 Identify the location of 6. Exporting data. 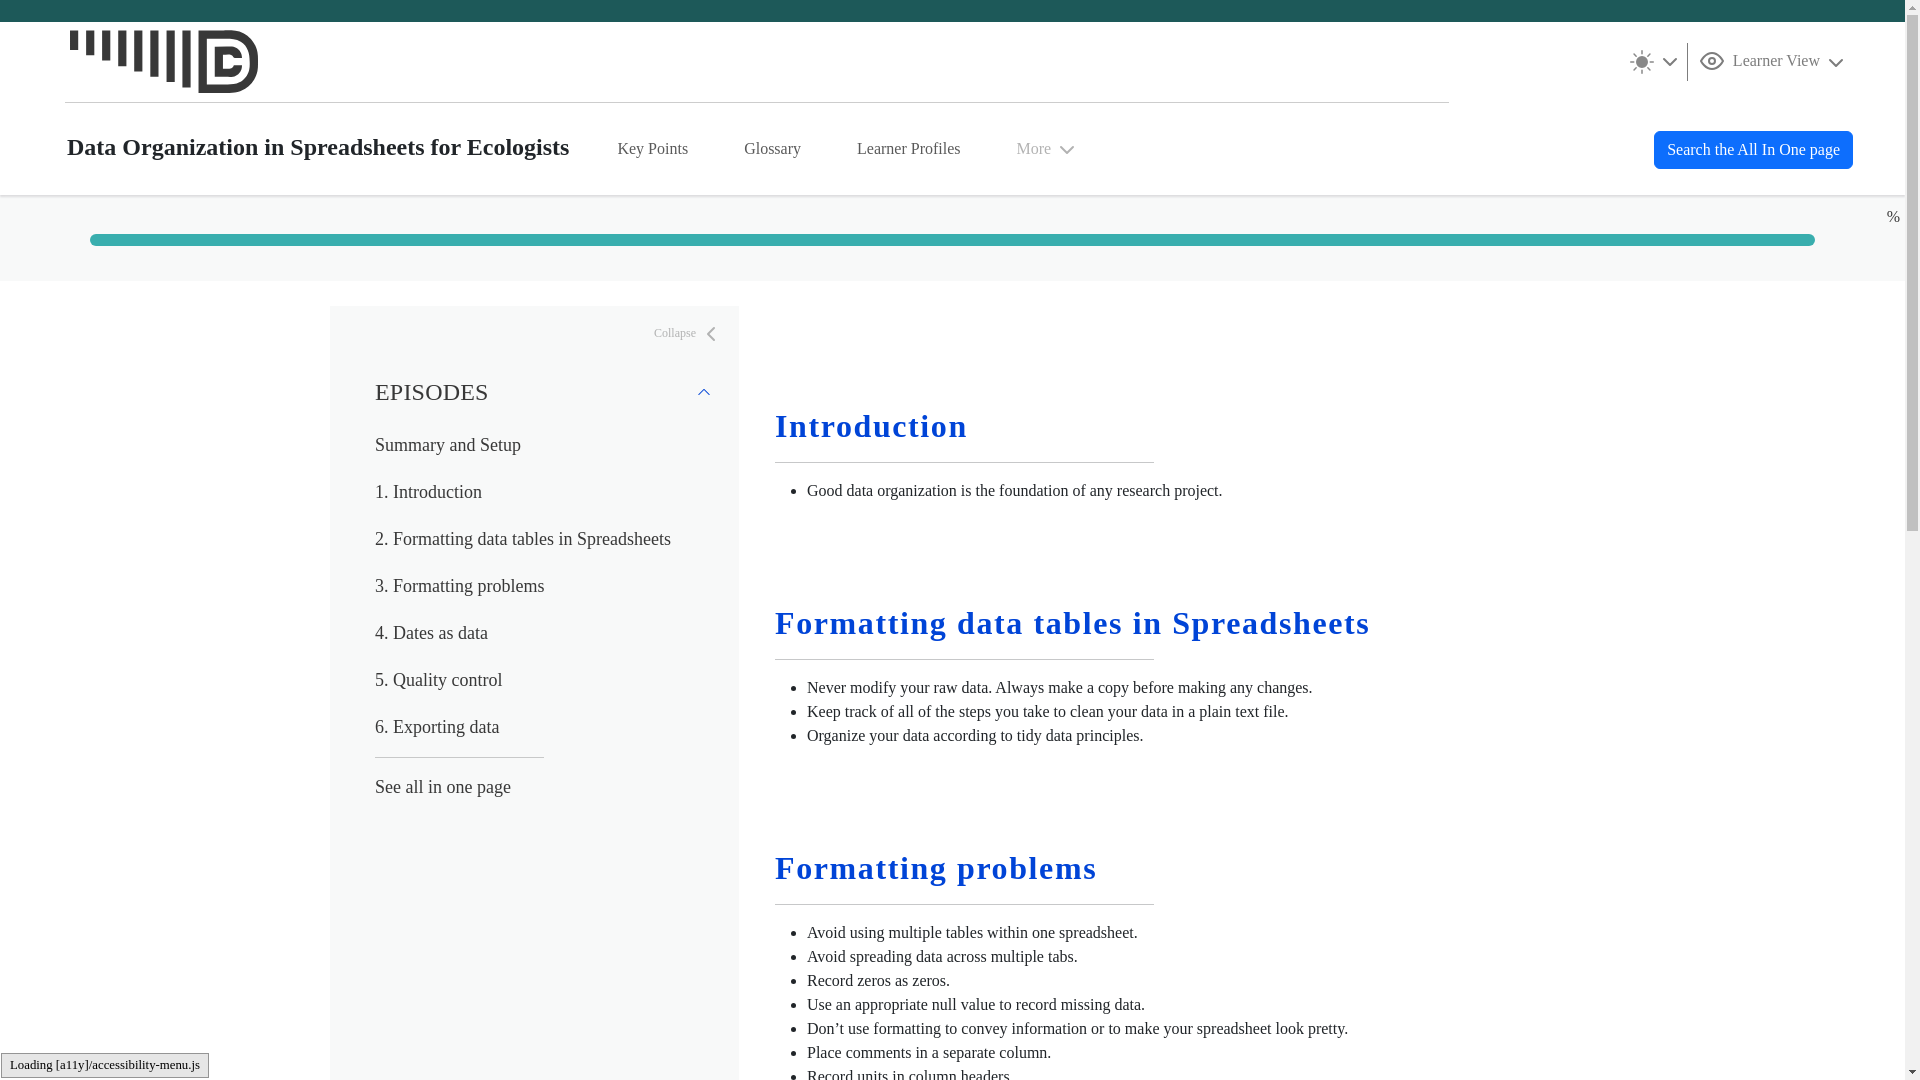
(436, 726).